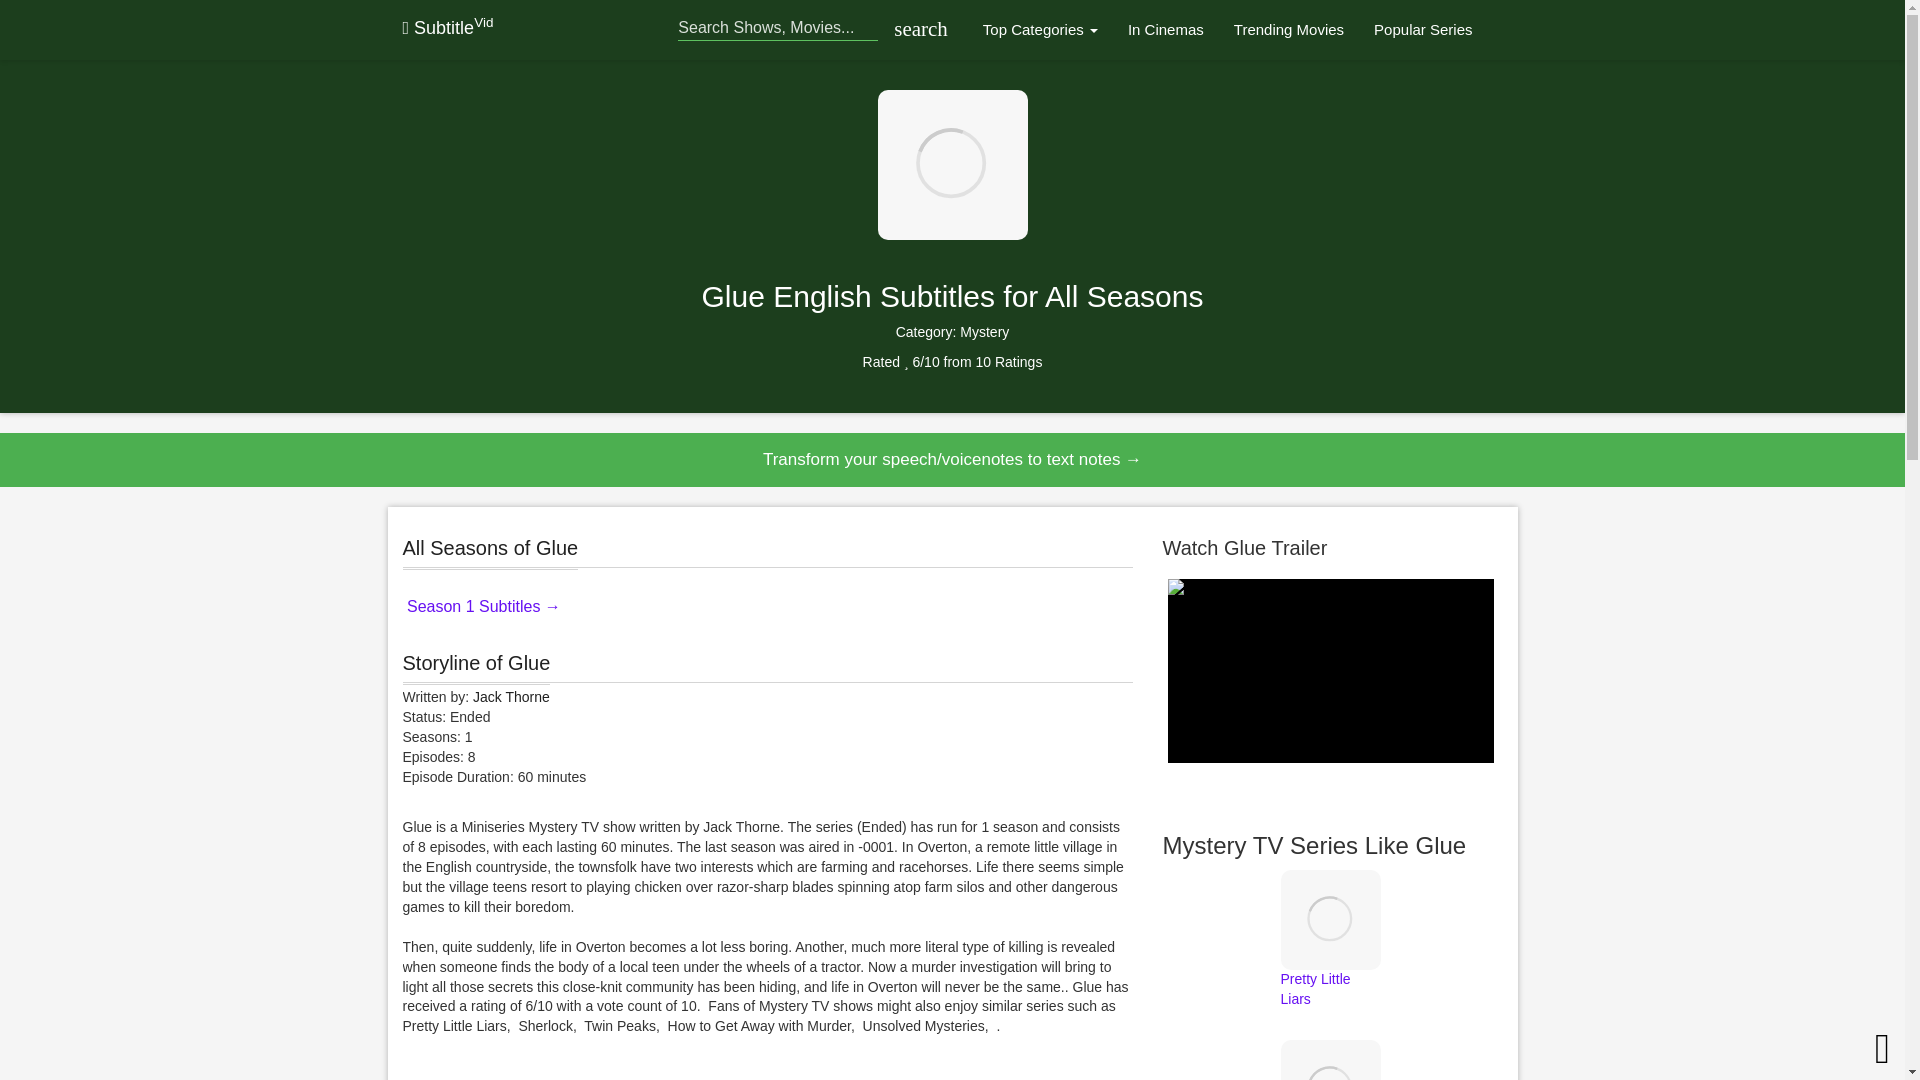 This screenshot has width=1920, height=1080. What do you see at coordinates (510, 697) in the screenshot?
I see `Jack Thorne` at bounding box center [510, 697].